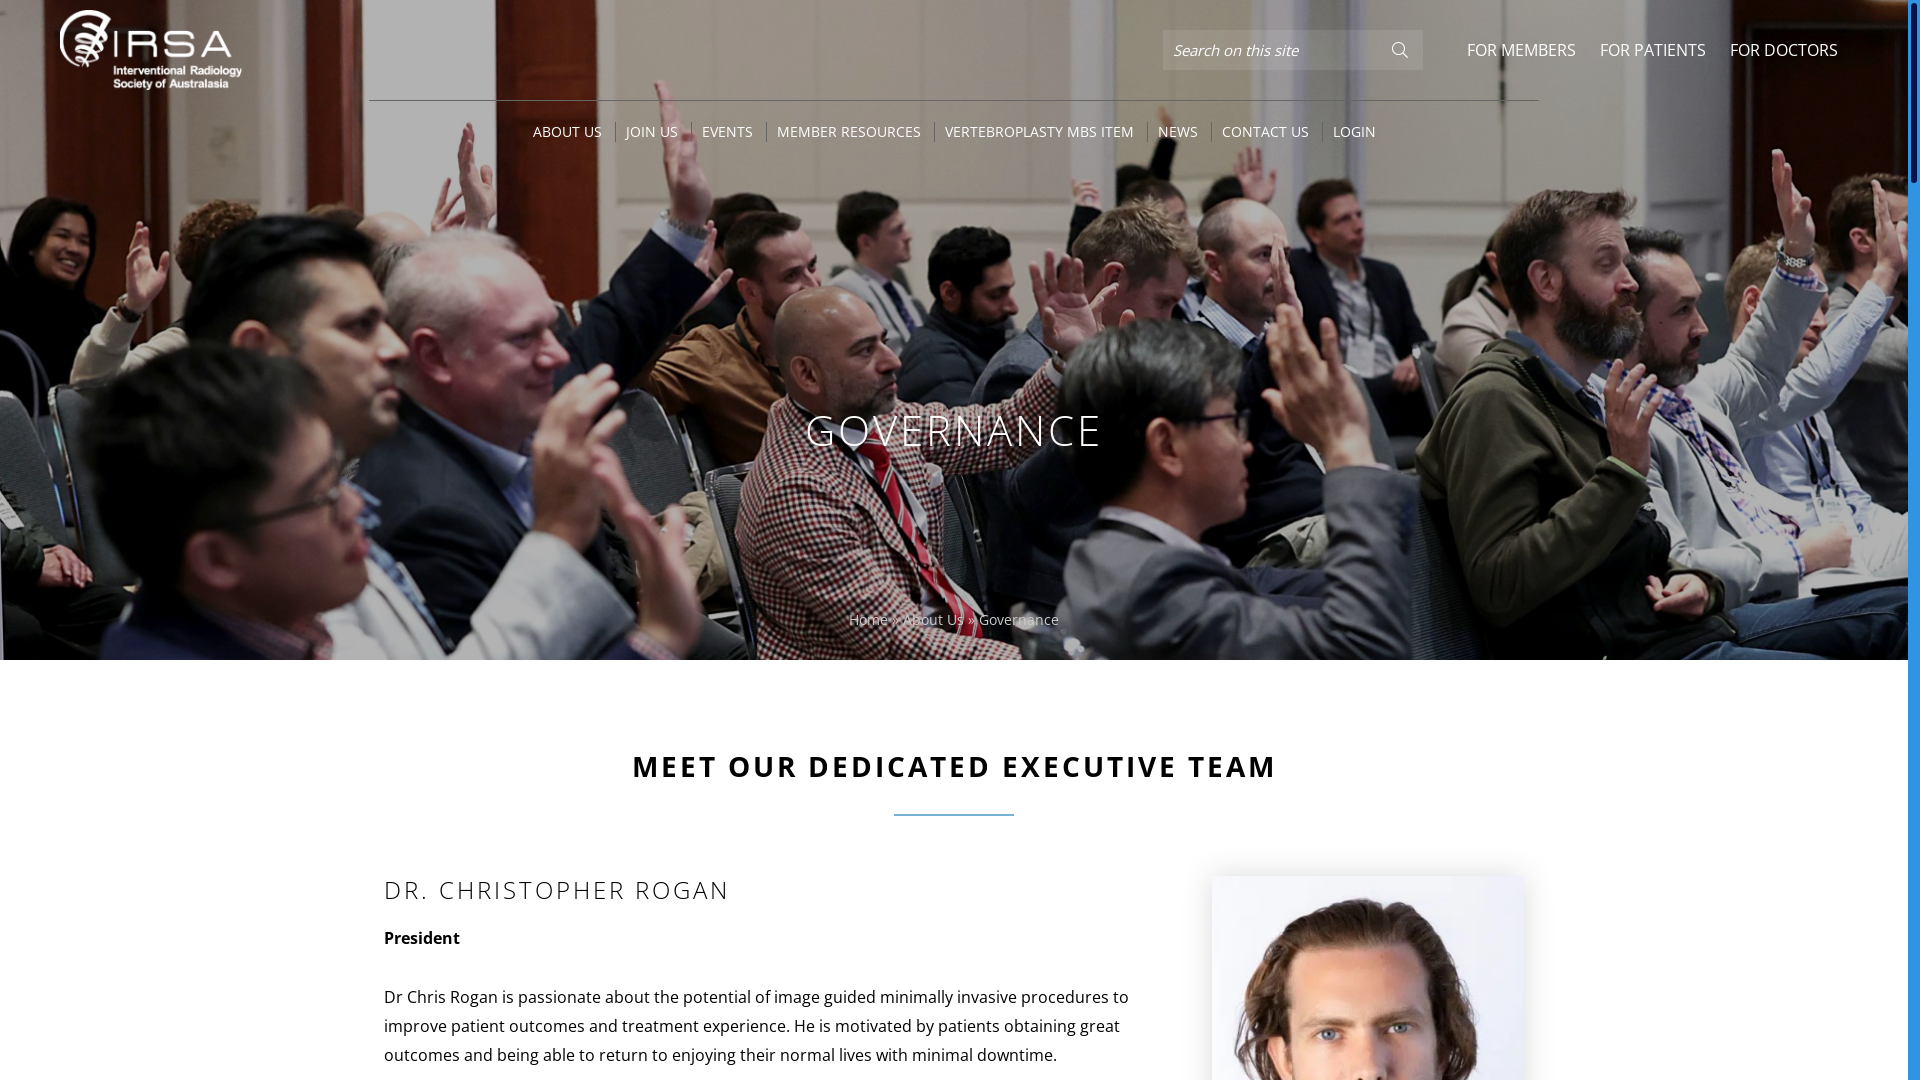  I want to click on FOR DOCTORS, so click(1784, 50).